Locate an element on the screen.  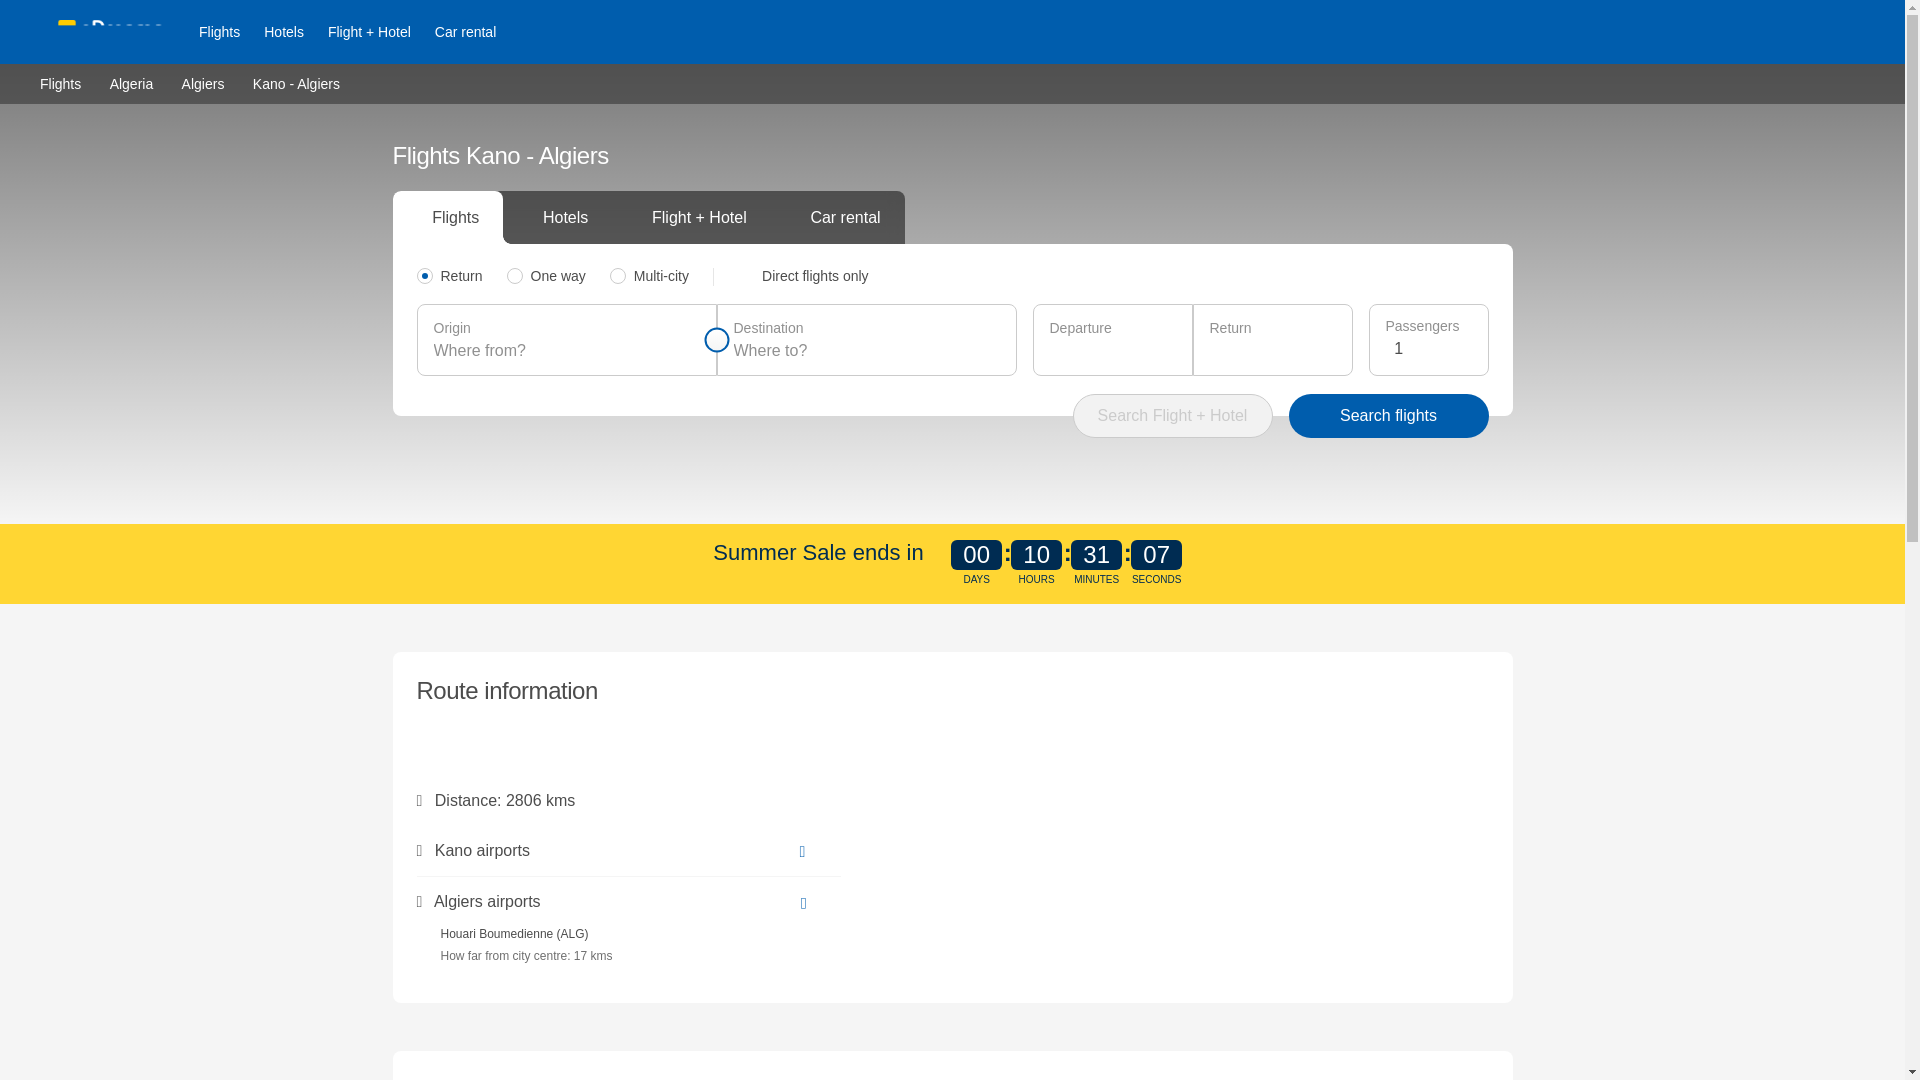
1 is located at coordinates (1432, 348).